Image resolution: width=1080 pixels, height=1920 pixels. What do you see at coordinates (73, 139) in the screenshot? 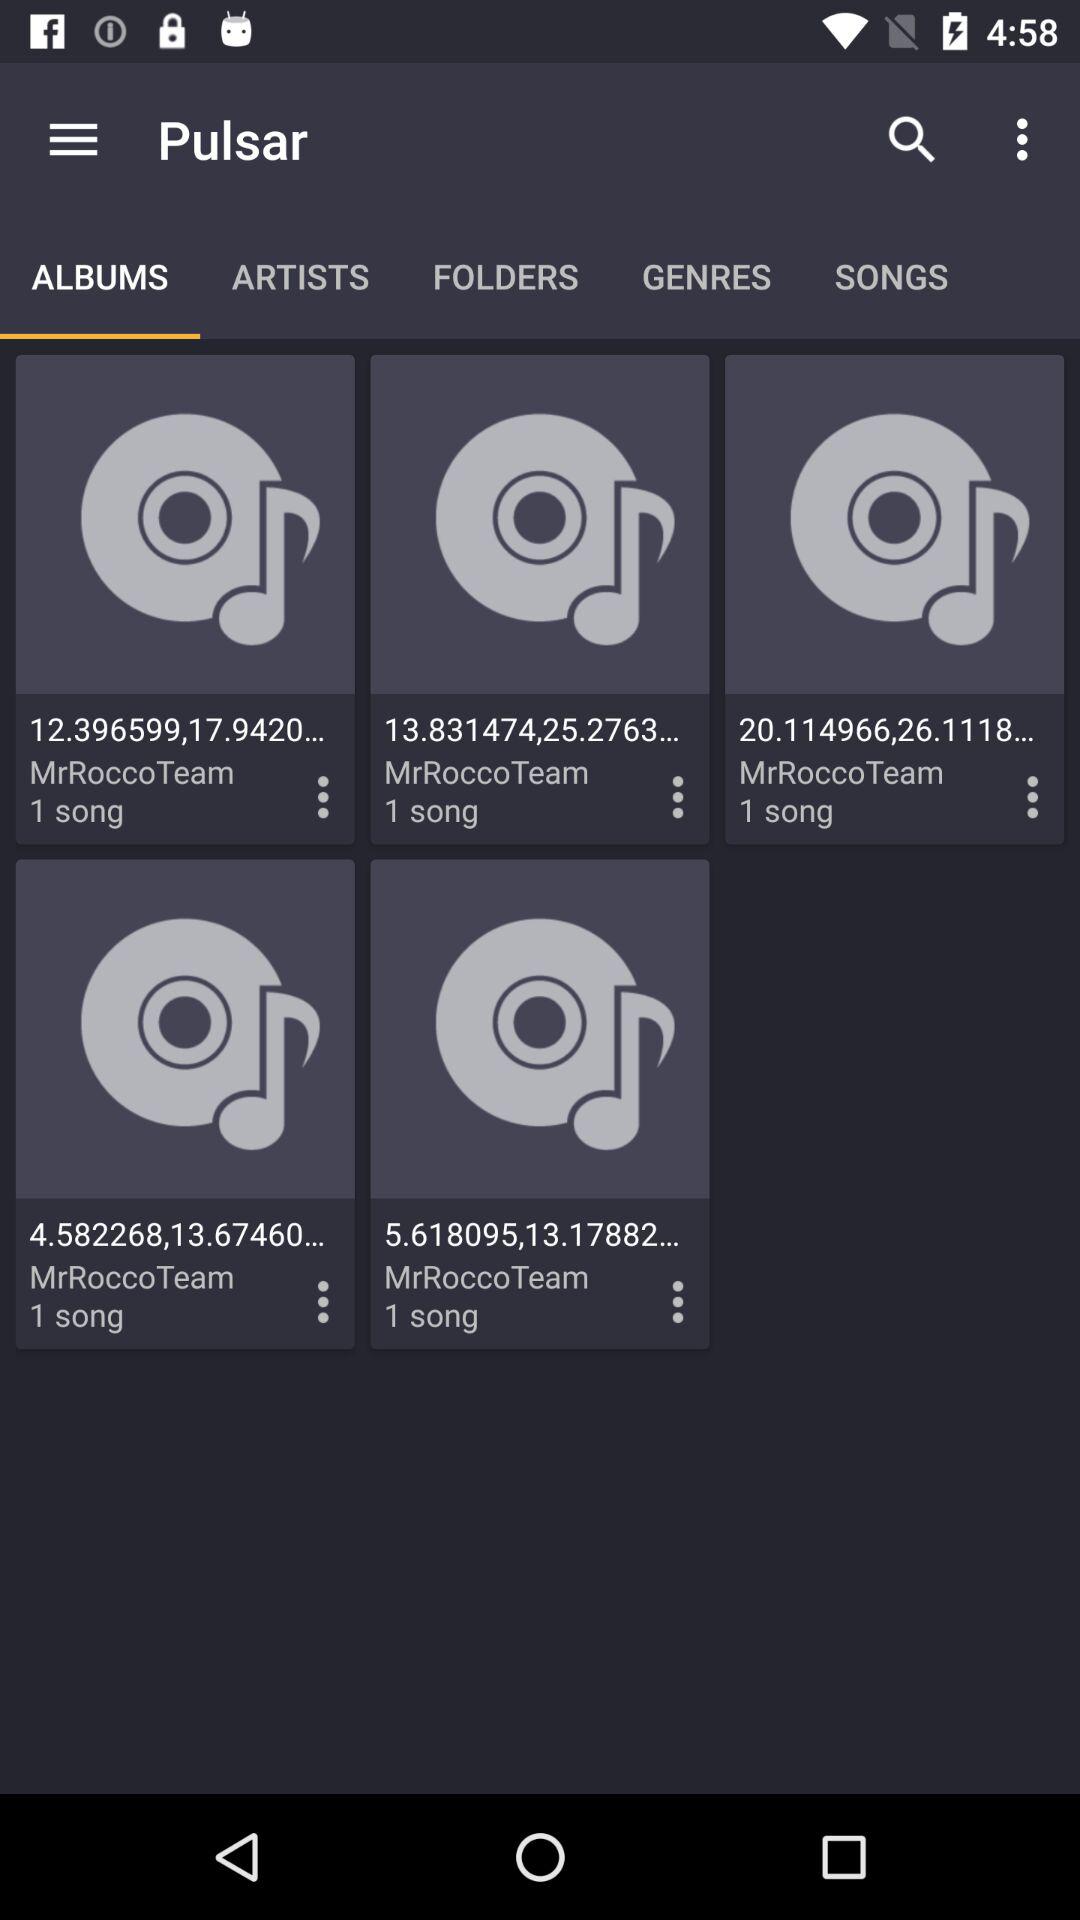
I see `turn off the icon above the albums item` at bounding box center [73, 139].